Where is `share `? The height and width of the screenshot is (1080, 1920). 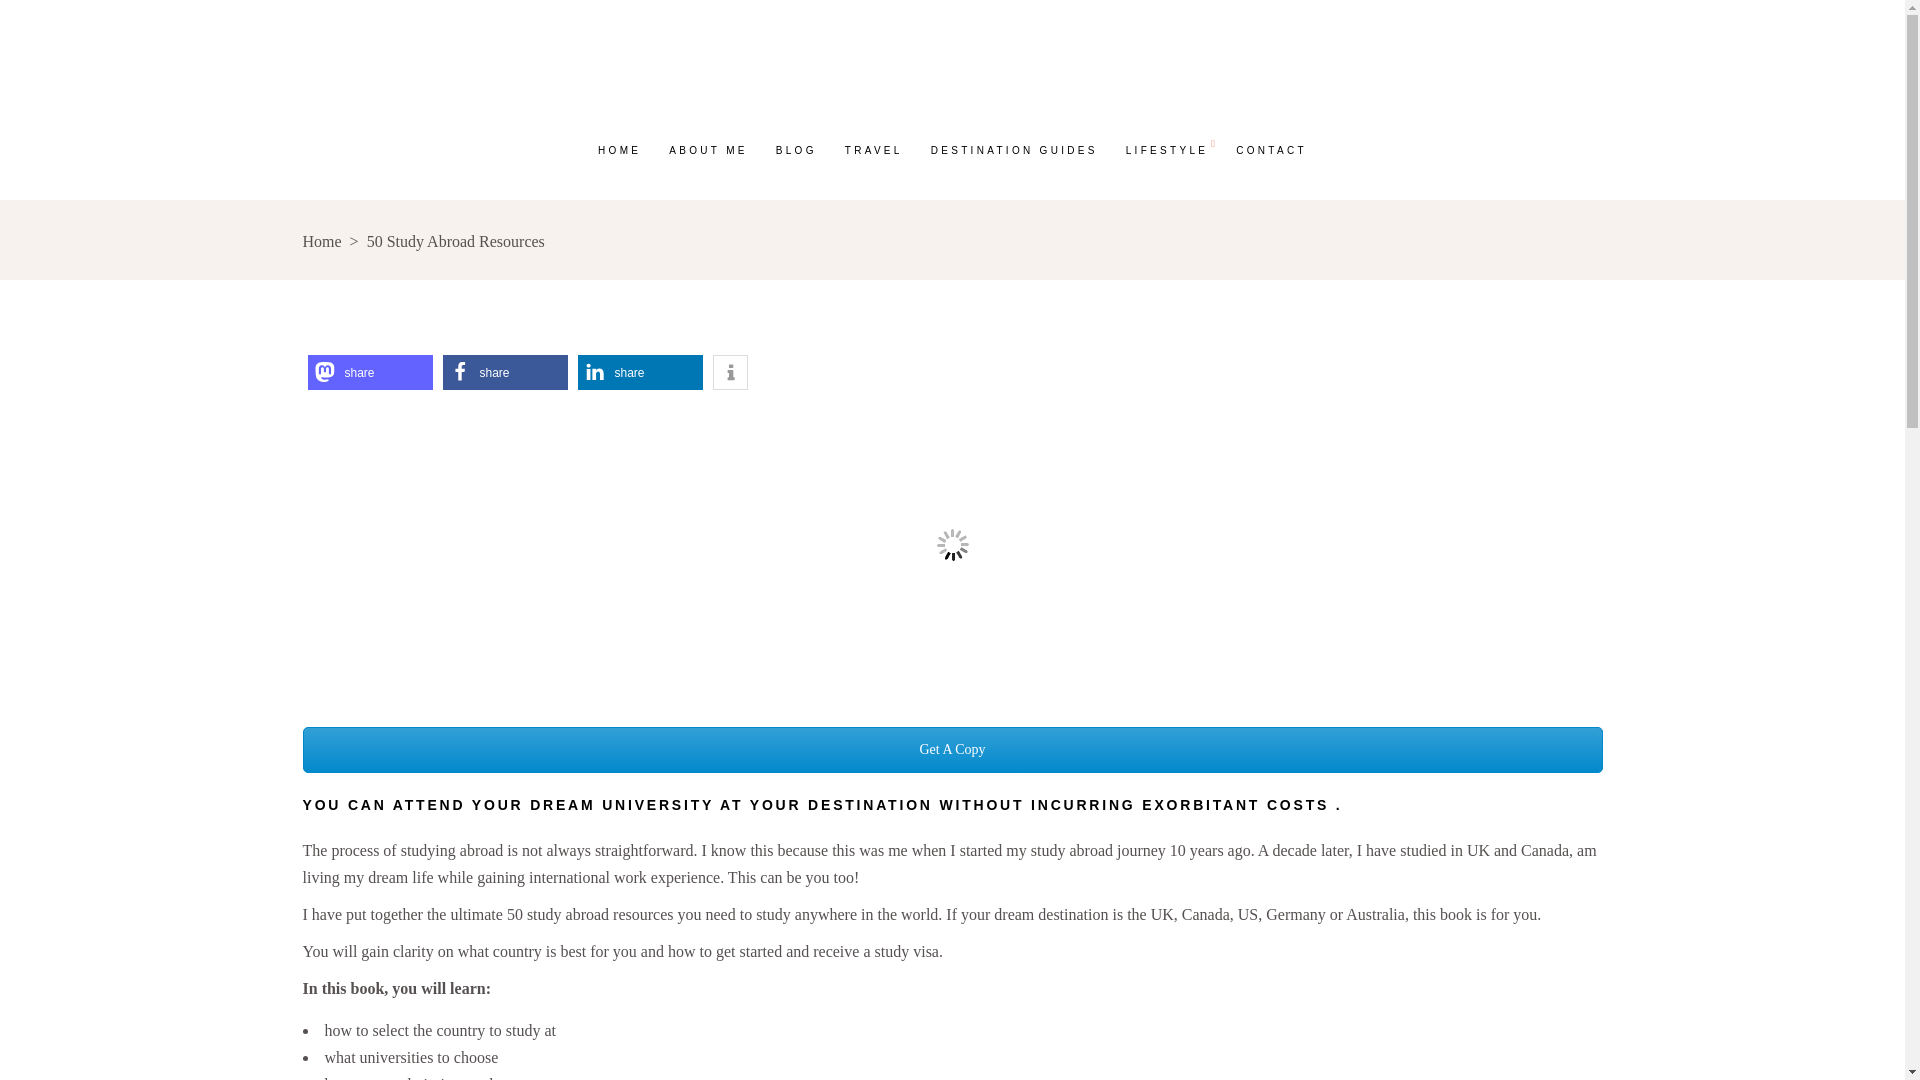
share  is located at coordinates (504, 372).